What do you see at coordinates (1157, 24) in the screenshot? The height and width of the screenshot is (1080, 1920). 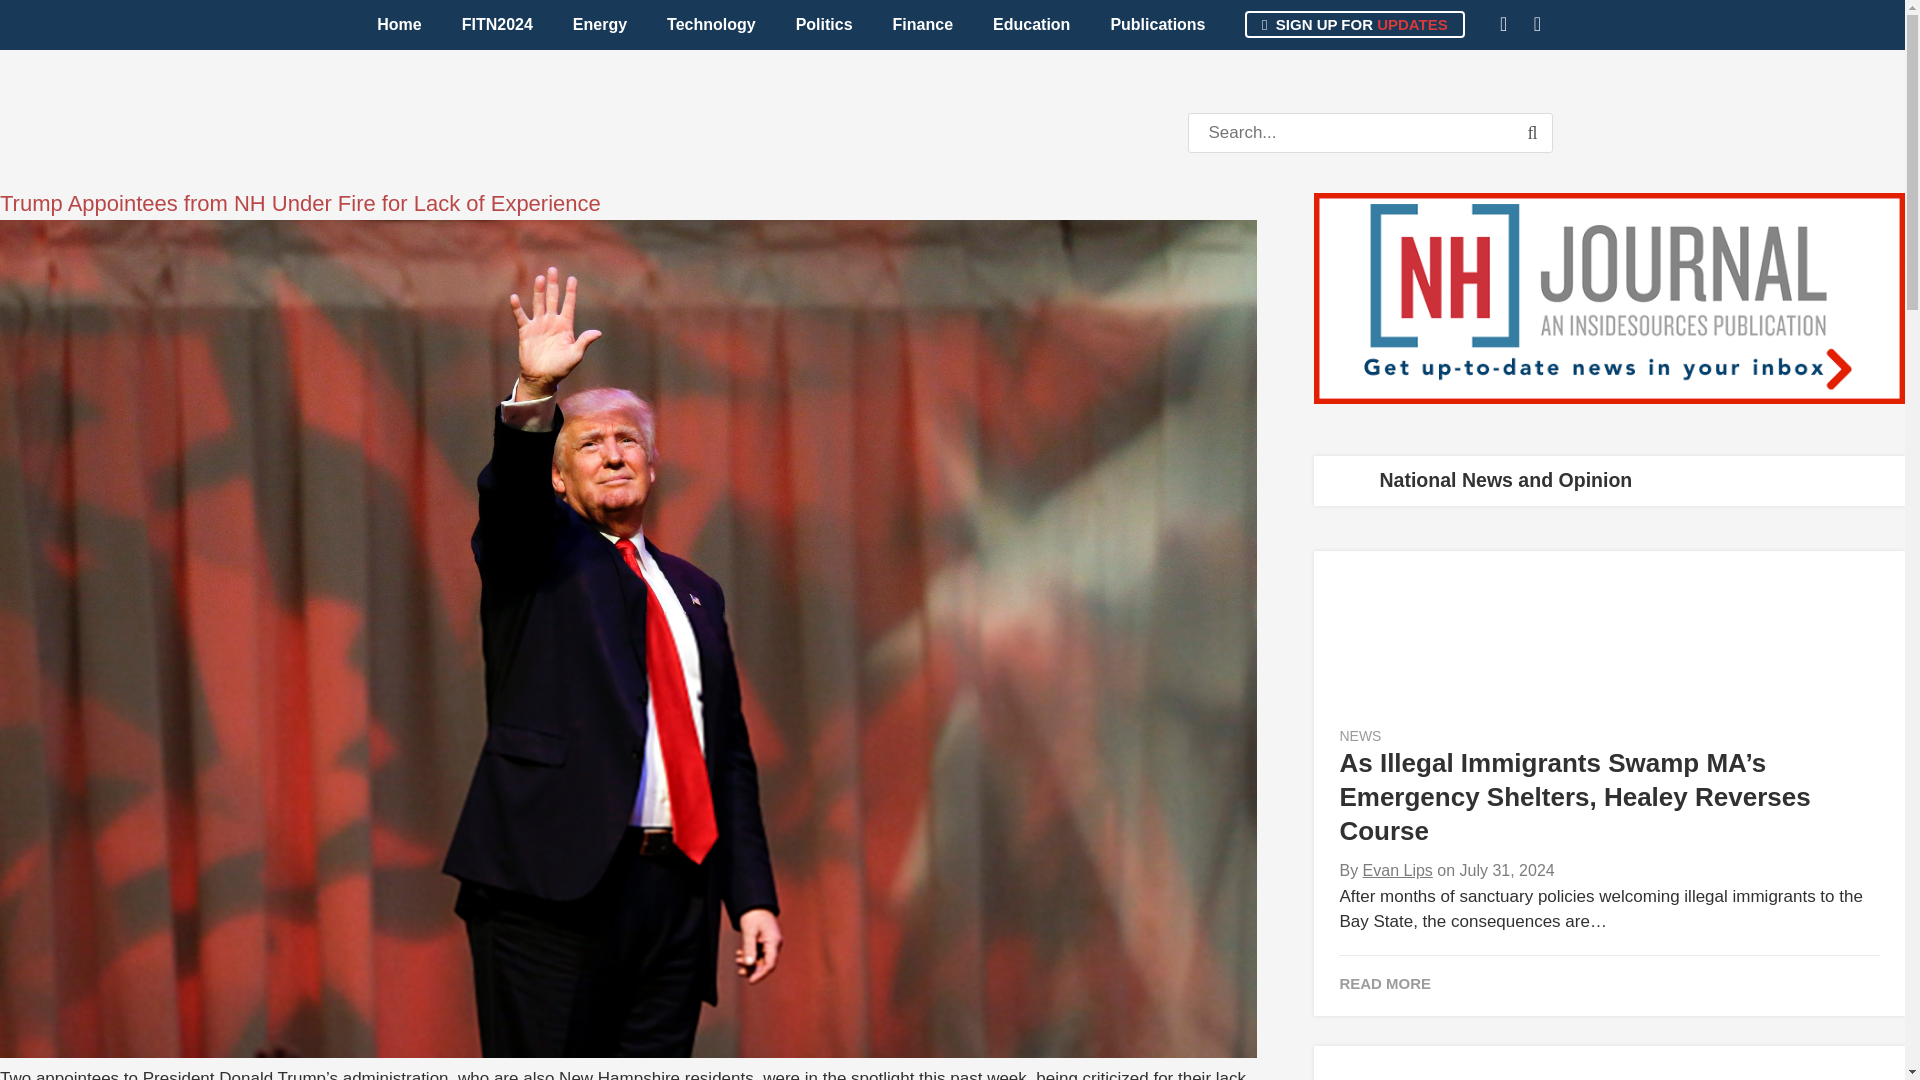 I see `Publications` at bounding box center [1157, 24].